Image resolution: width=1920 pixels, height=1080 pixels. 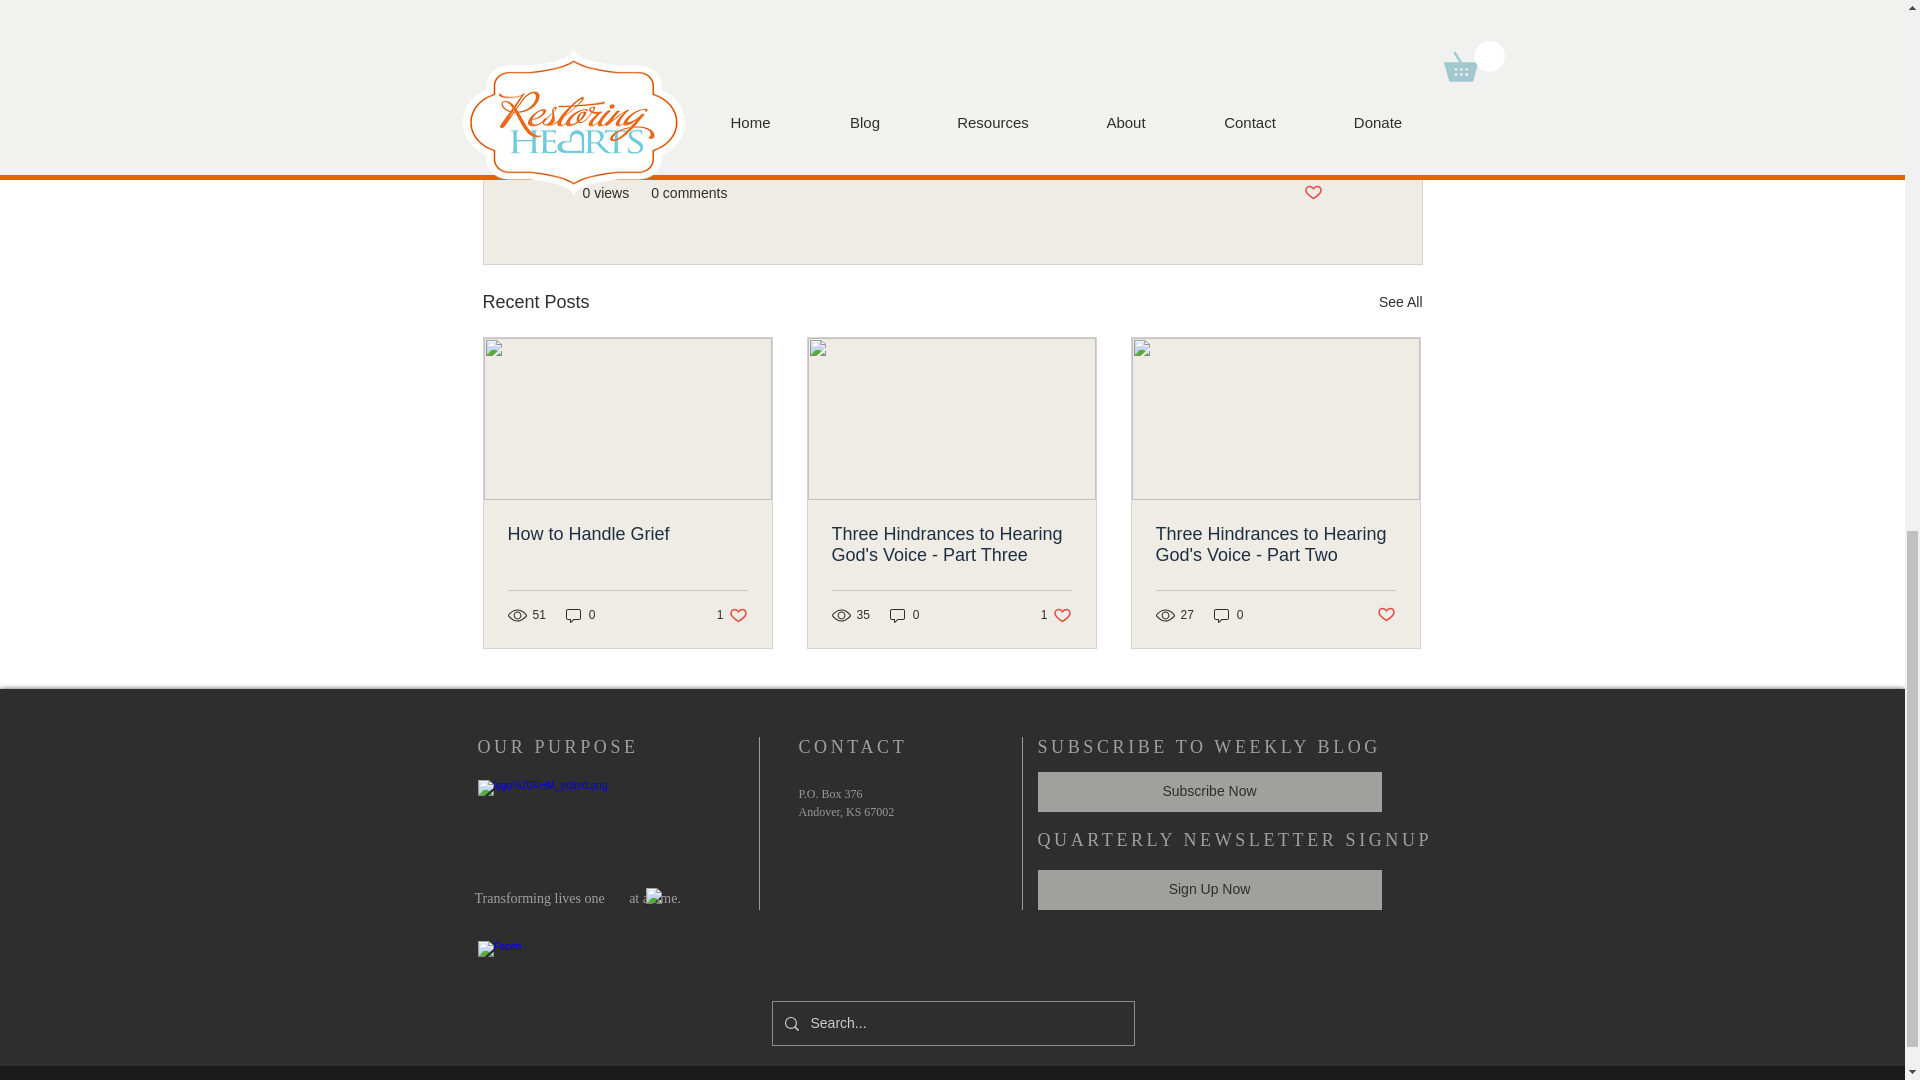 I want to click on Three Hindrances to Hearing God's Voice - Part Three, so click(x=1228, y=615).